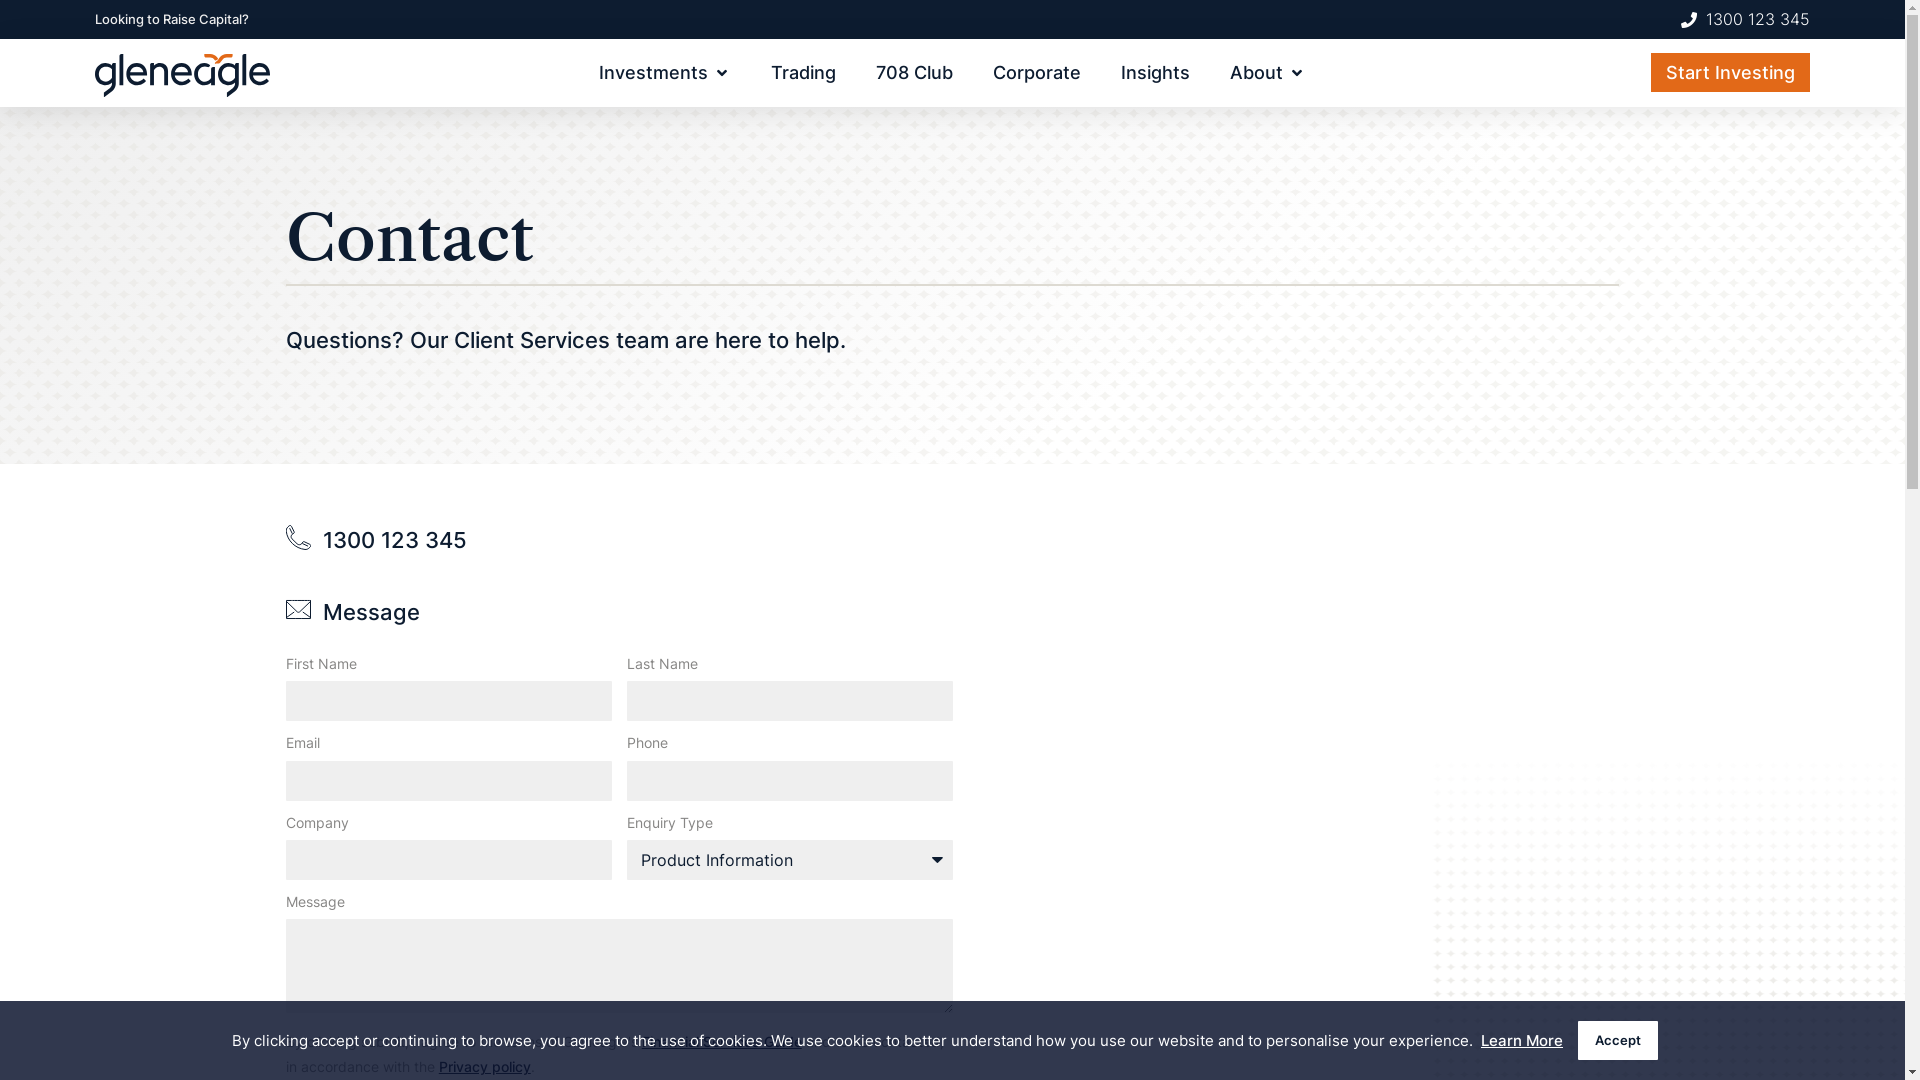 The height and width of the screenshot is (1080, 1920). I want to click on Start Investing, so click(1730, 72).